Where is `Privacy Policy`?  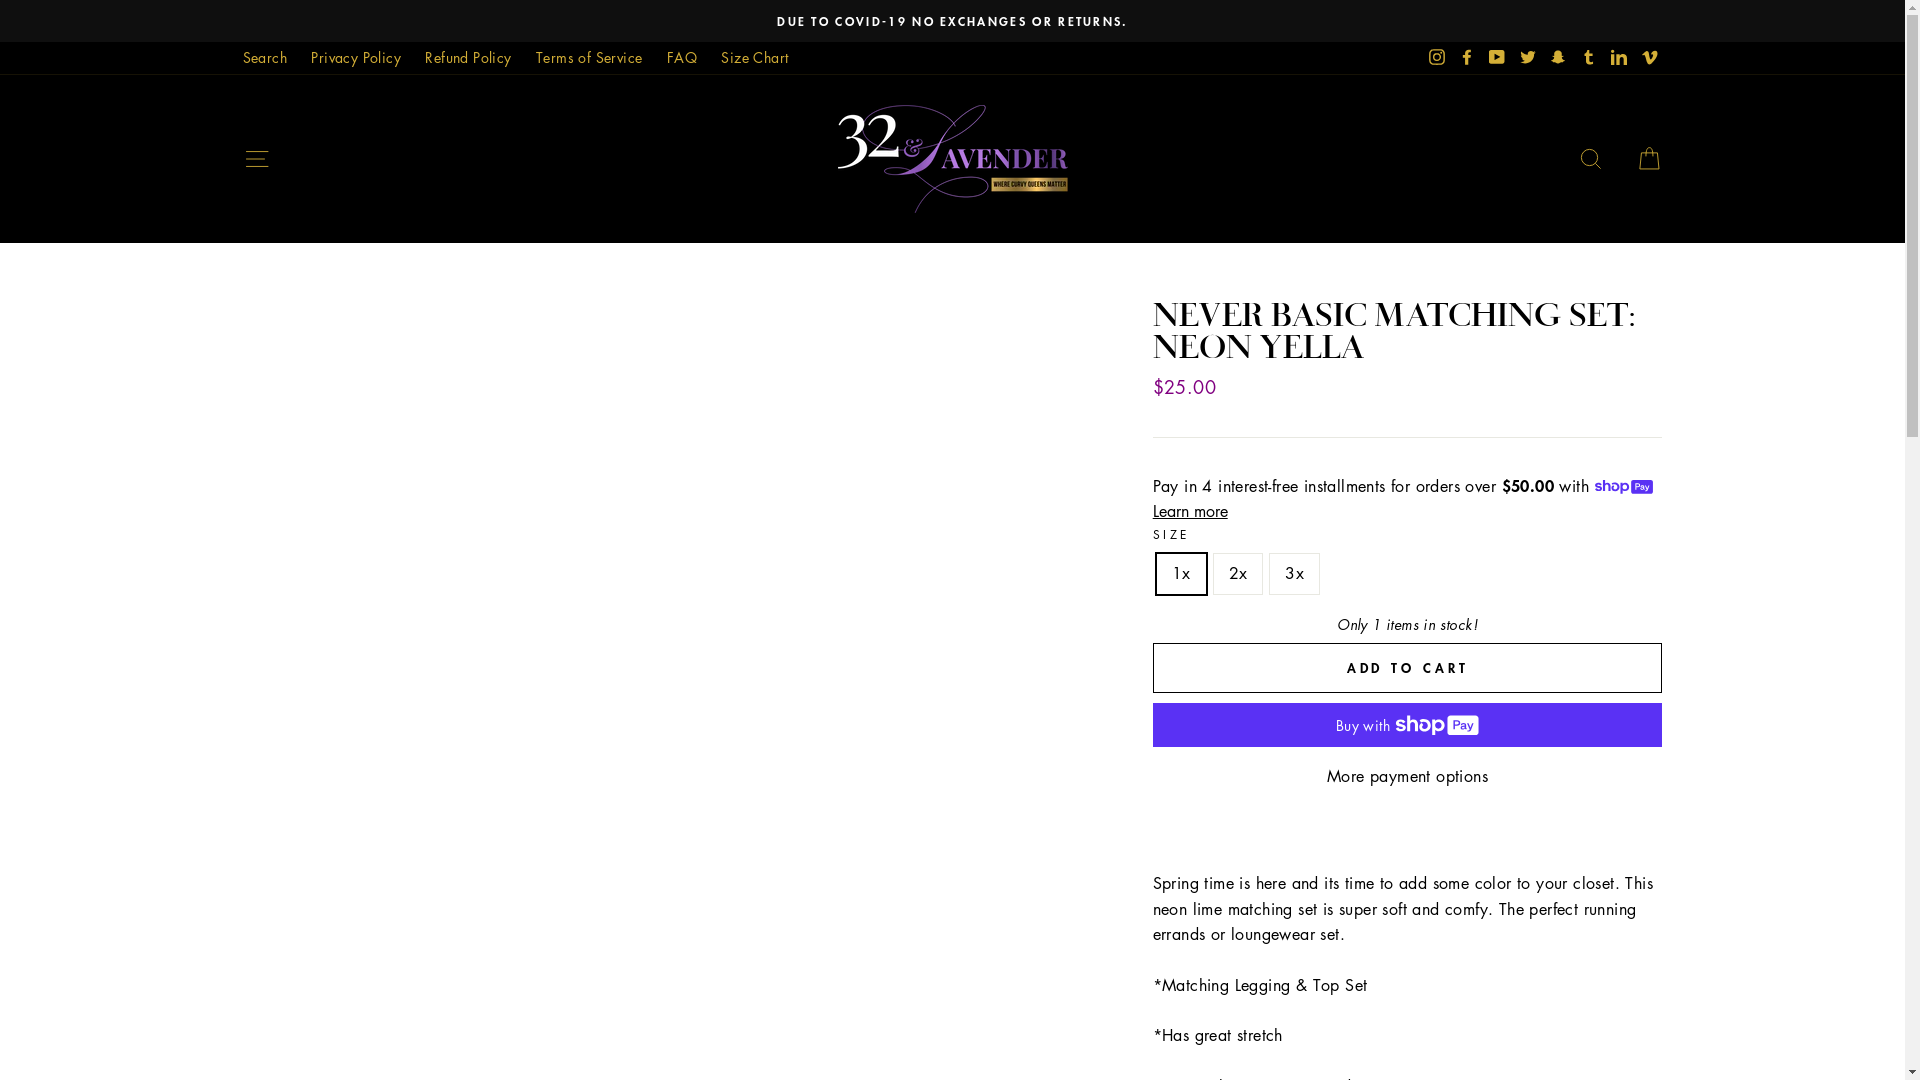 Privacy Policy is located at coordinates (356, 58).